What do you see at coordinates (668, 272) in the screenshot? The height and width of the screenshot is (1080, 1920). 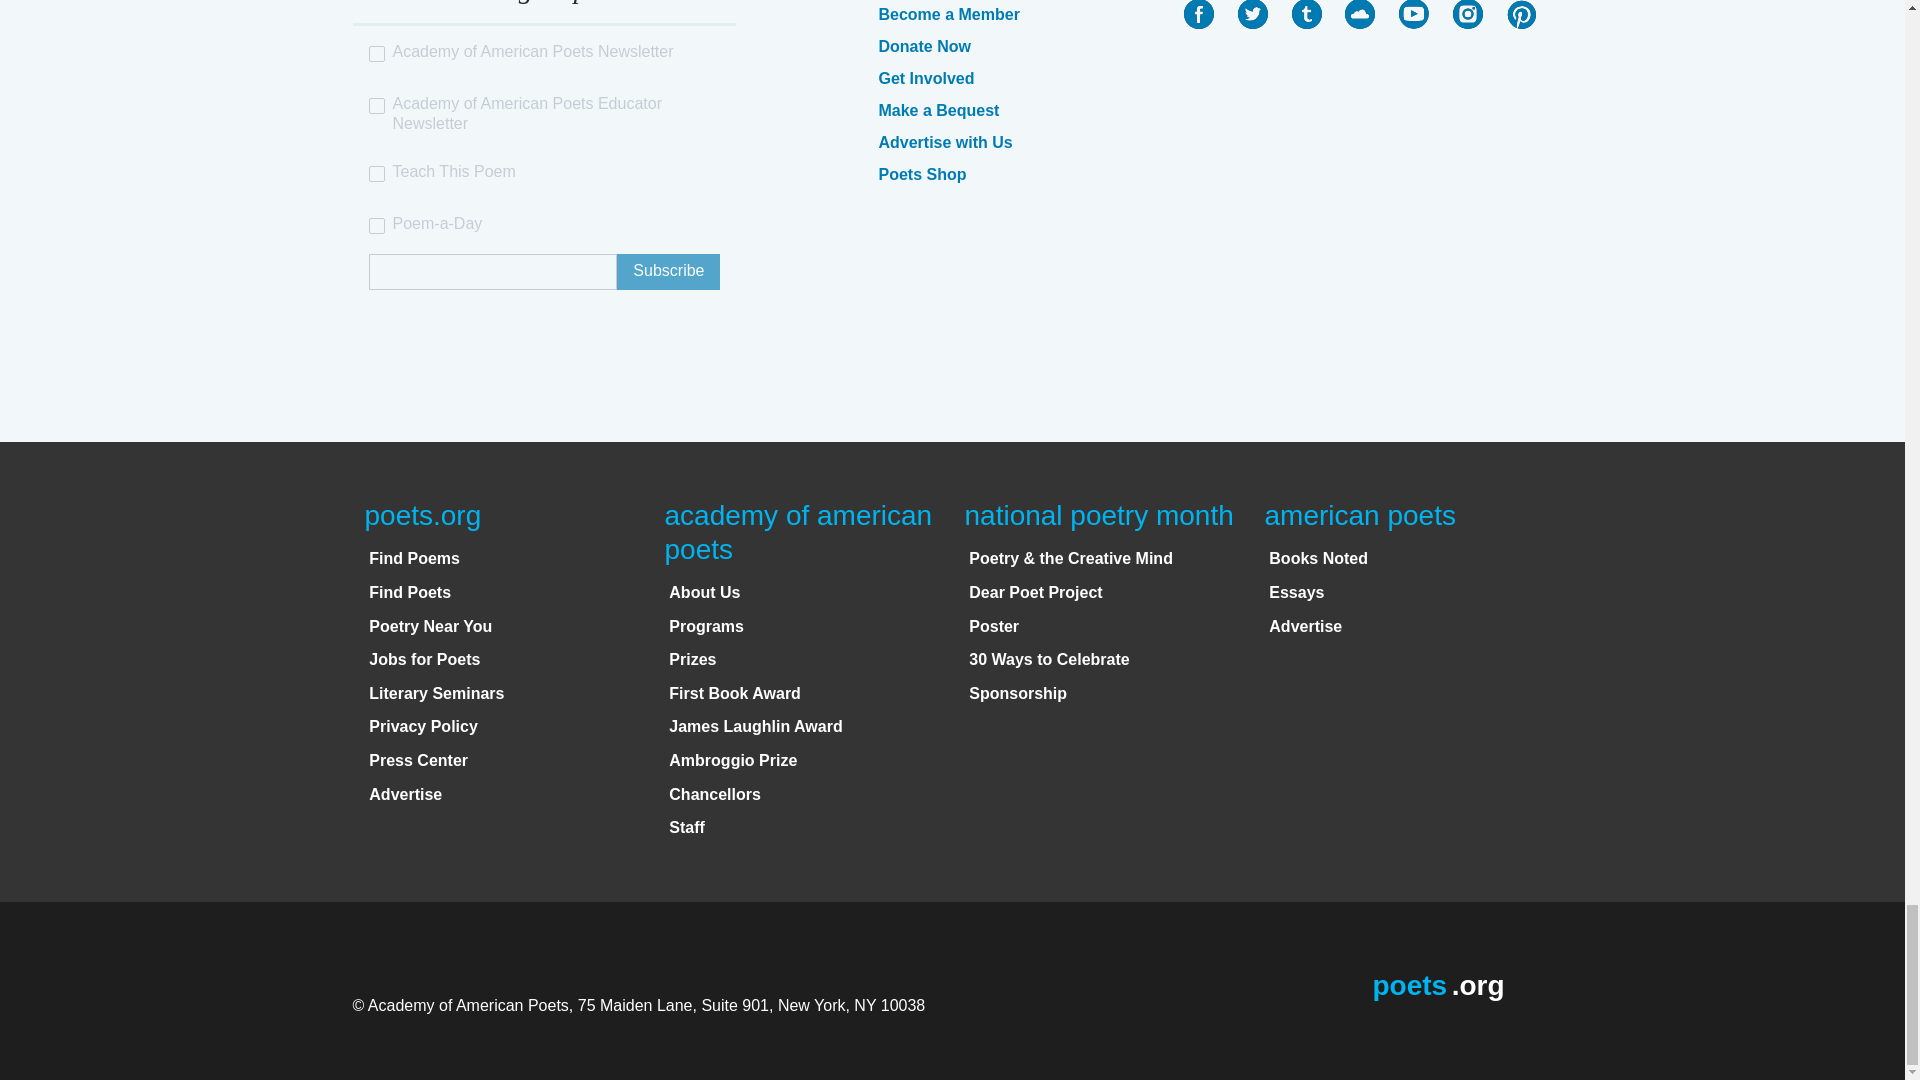 I see `Subscribe` at bounding box center [668, 272].